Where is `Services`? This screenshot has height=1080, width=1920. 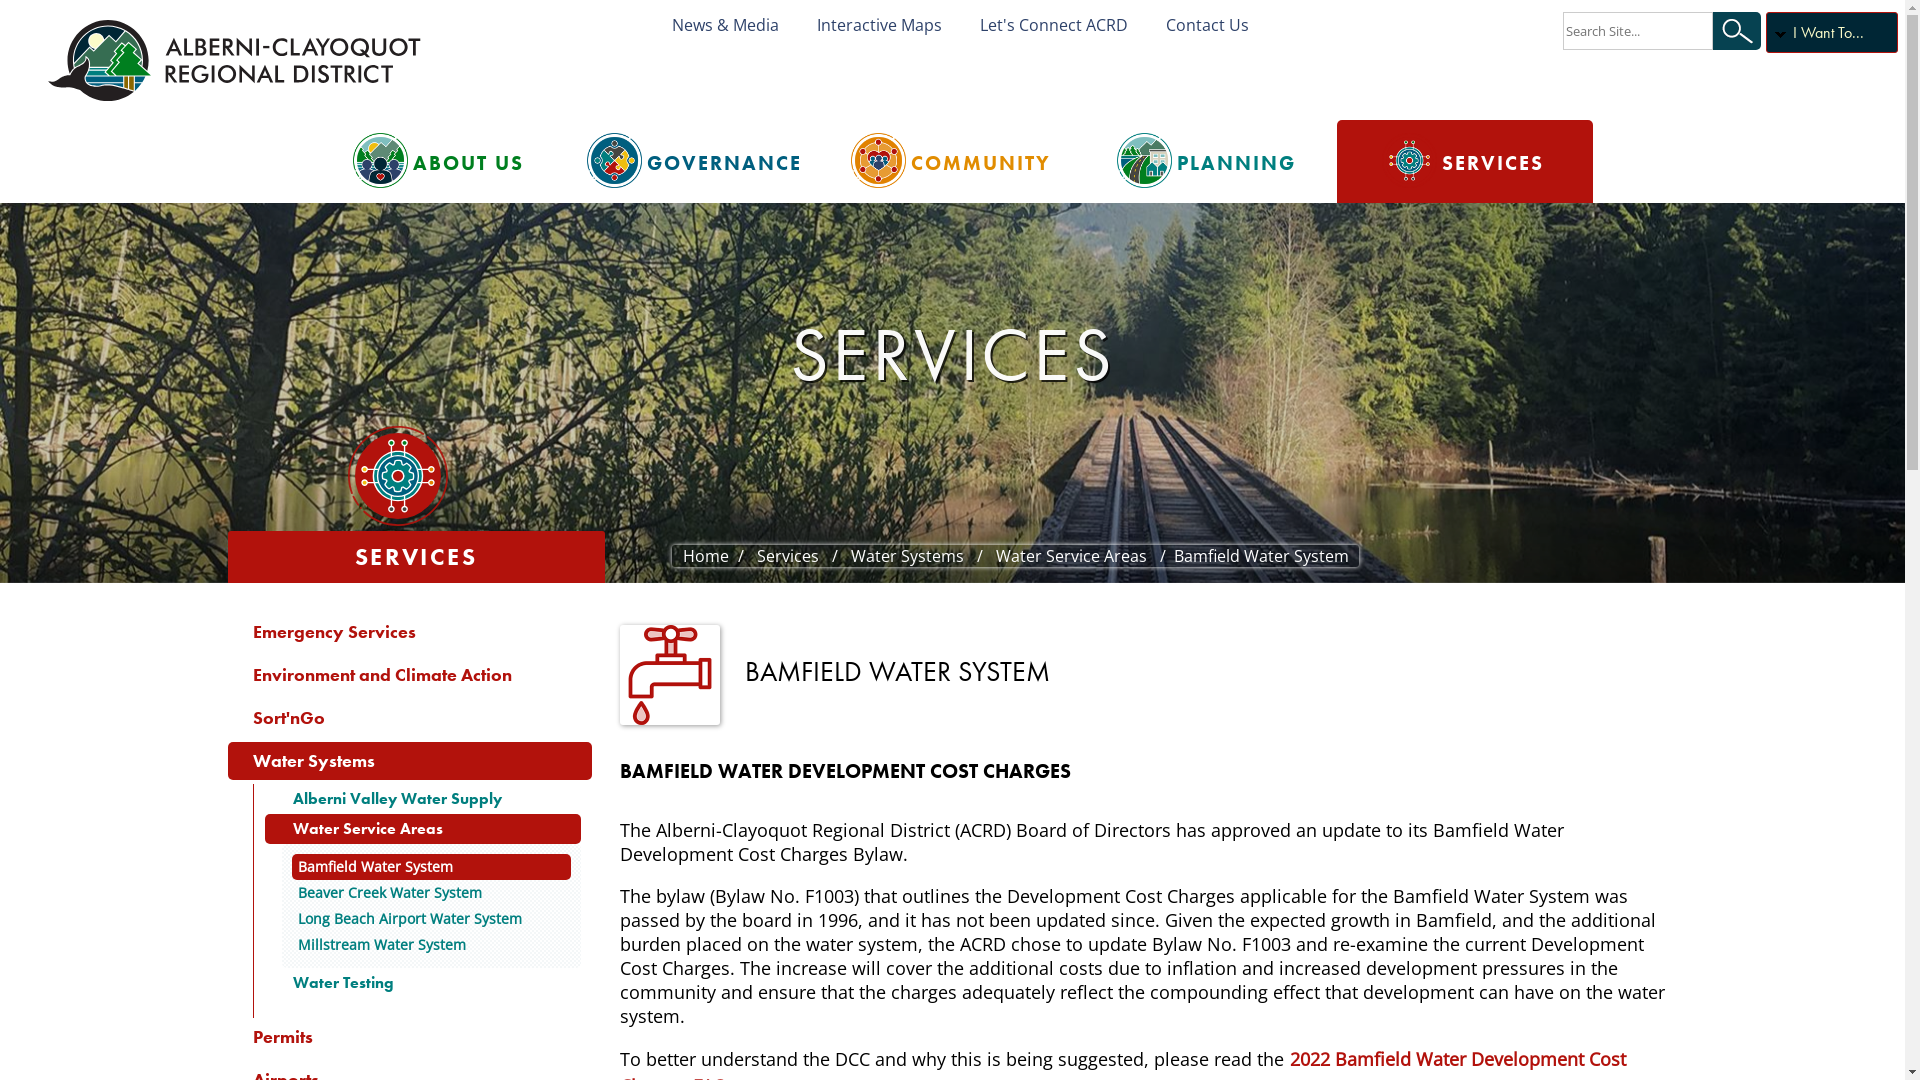
Services is located at coordinates (788, 556).